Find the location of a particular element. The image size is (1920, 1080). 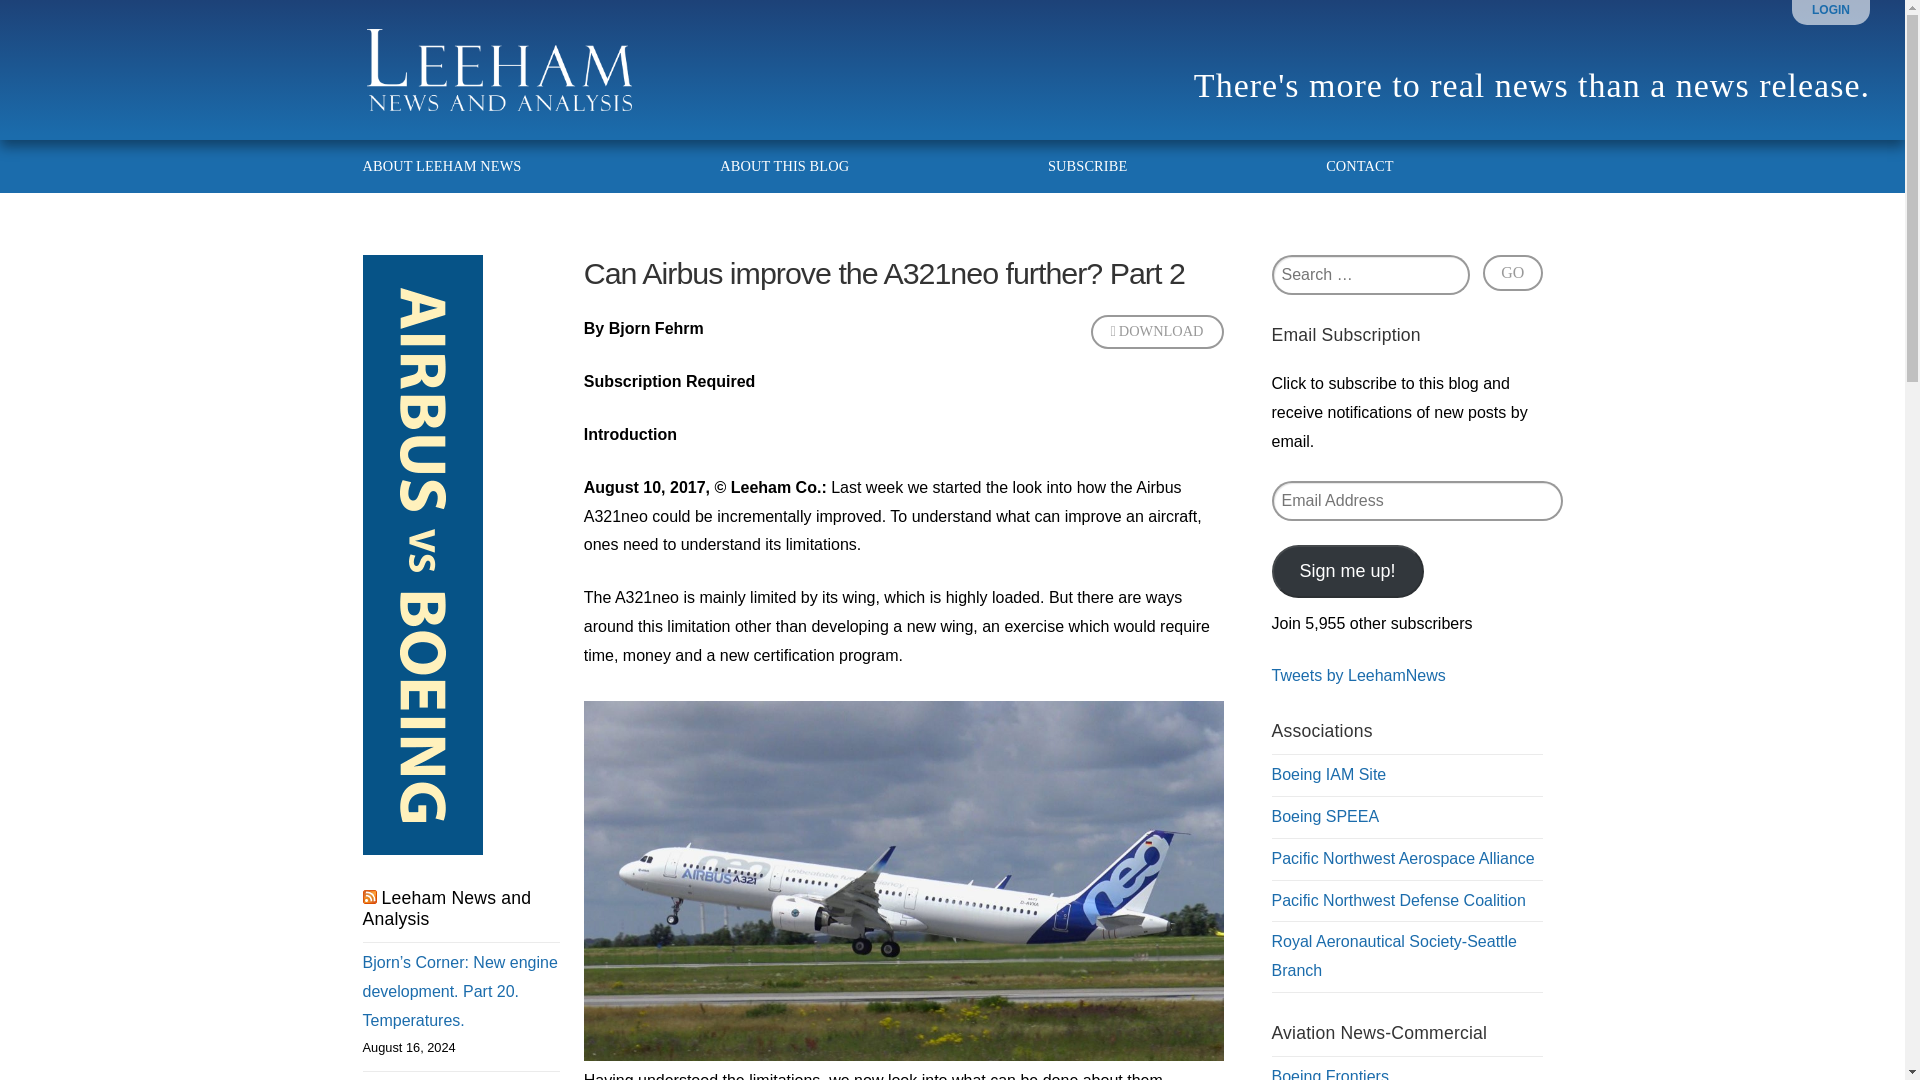

ABOUT THIS BLOG is located at coordinates (784, 166).